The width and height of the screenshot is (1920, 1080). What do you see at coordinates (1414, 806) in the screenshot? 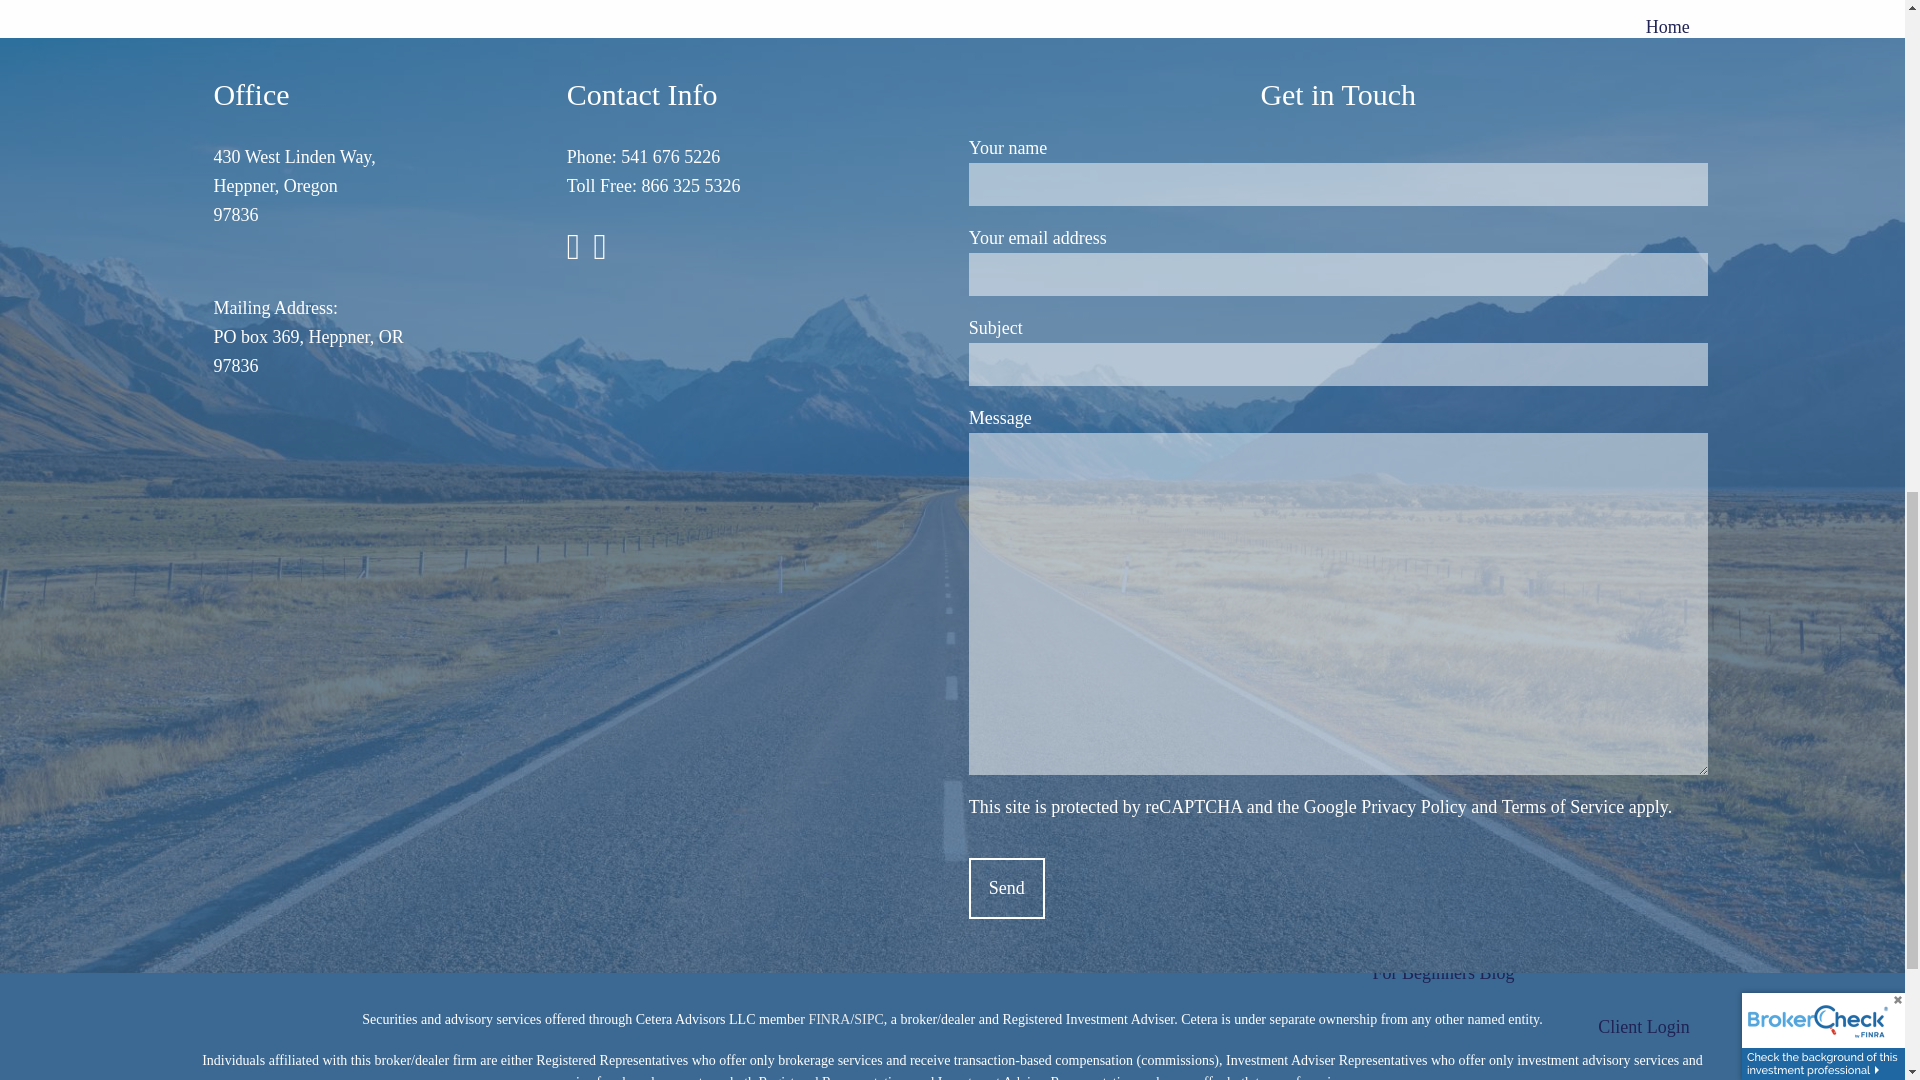
I see `Privacy Policy` at bounding box center [1414, 806].